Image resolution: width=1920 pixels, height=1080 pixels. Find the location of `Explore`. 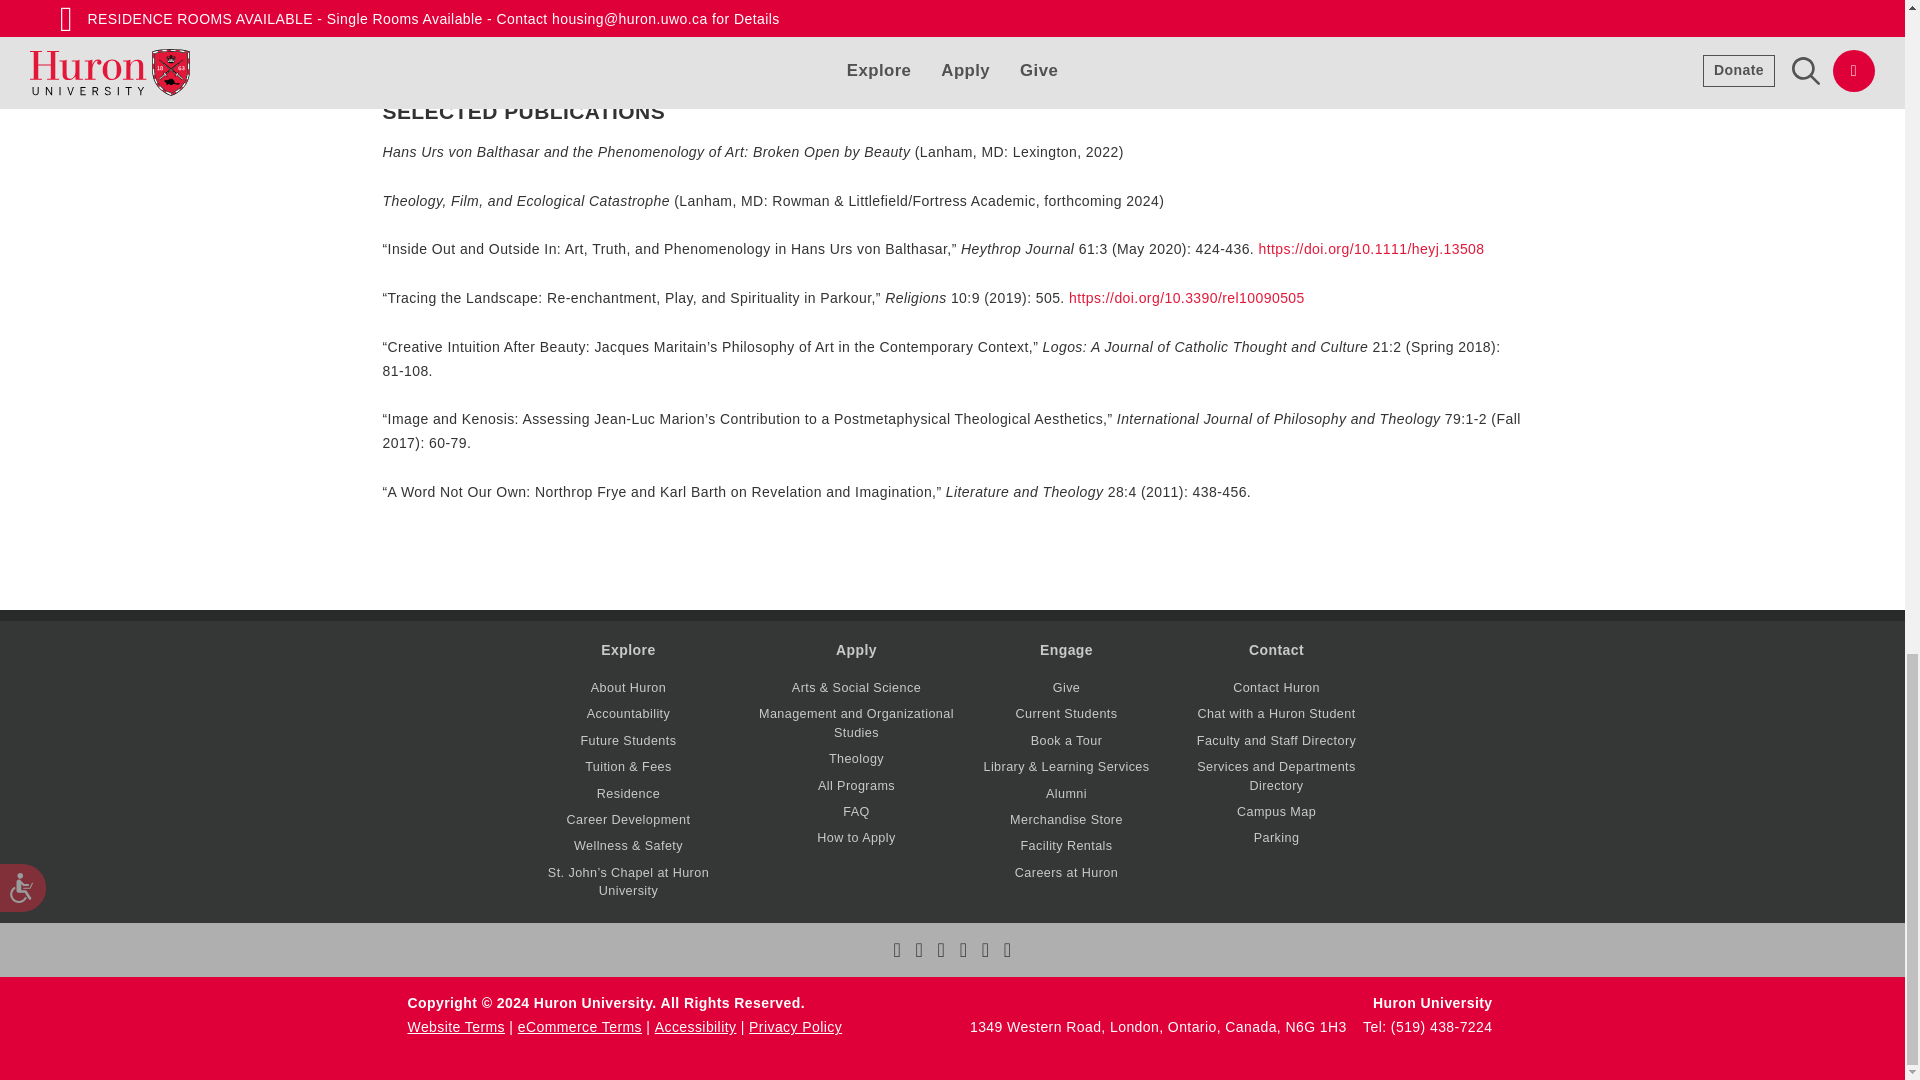

Explore is located at coordinates (627, 649).